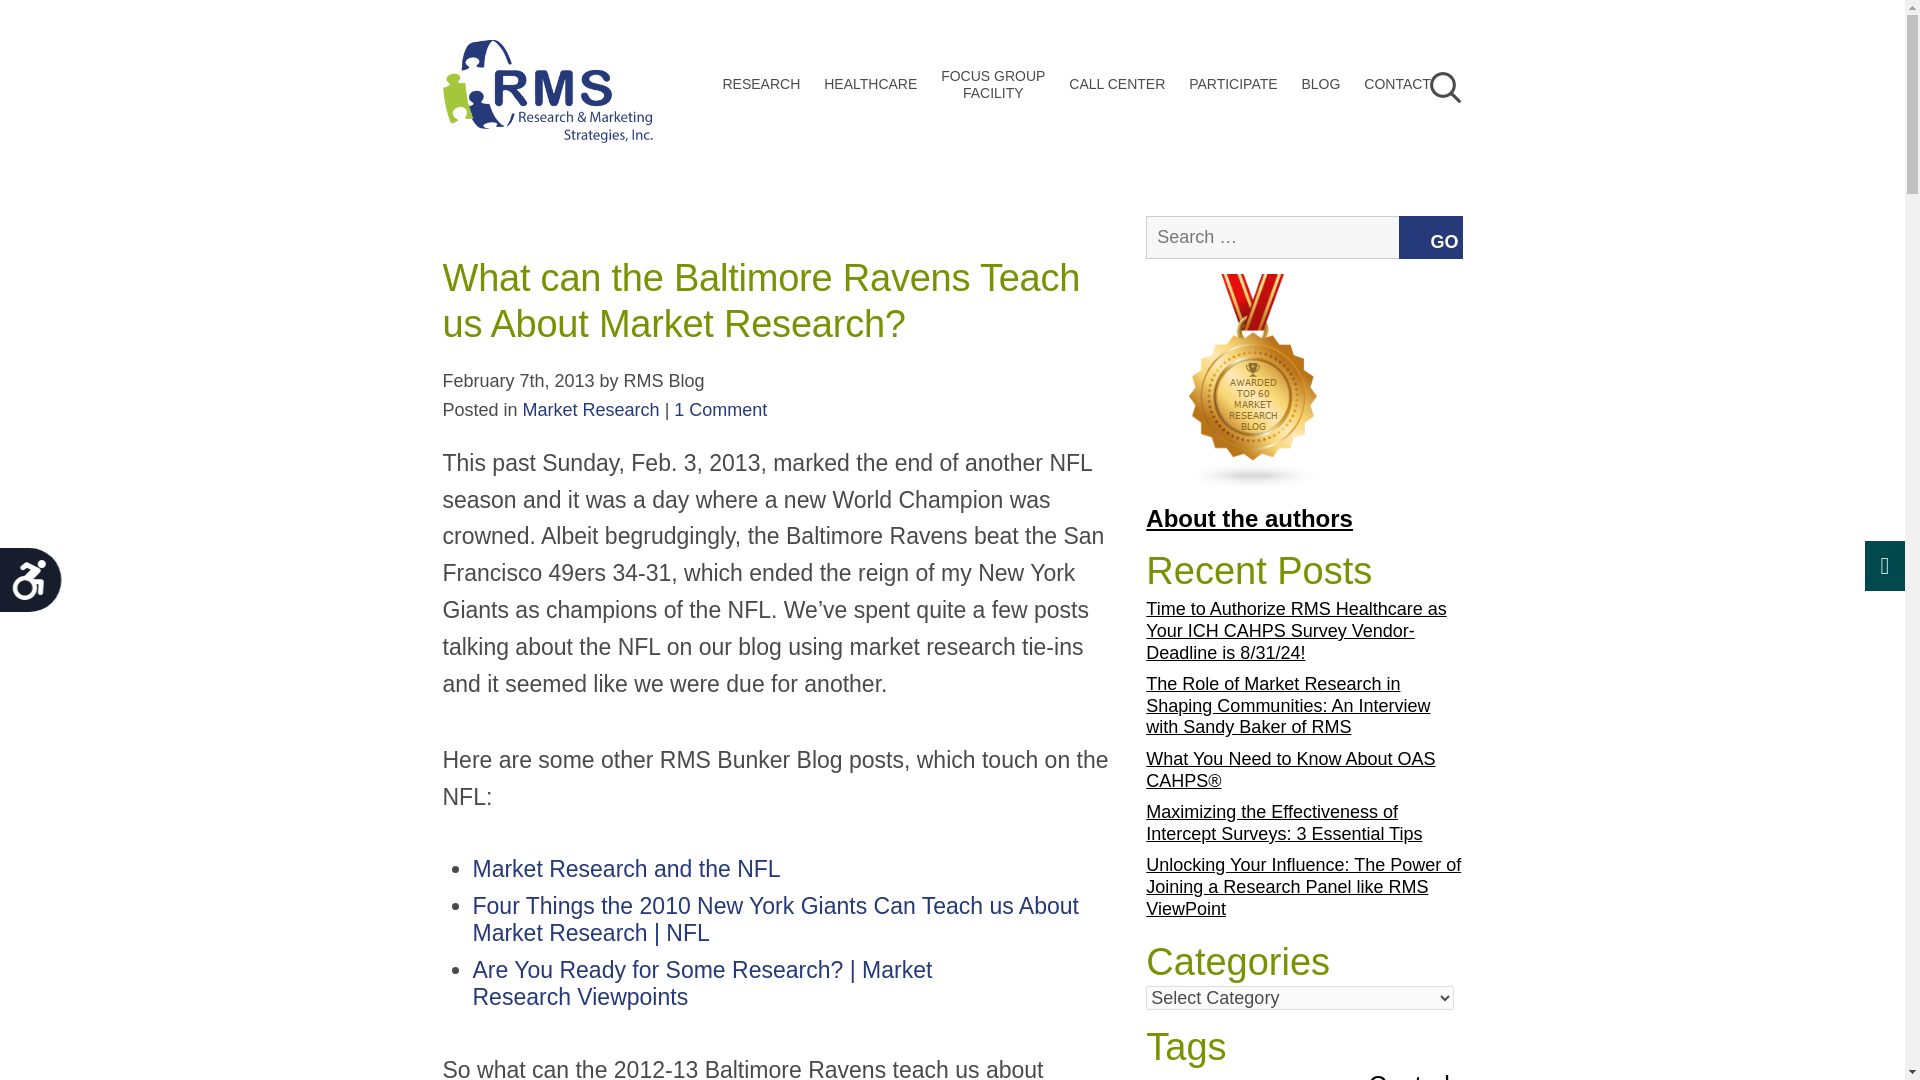  Describe the element at coordinates (1320, 84) in the screenshot. I see `CALL CENTER` at that location.